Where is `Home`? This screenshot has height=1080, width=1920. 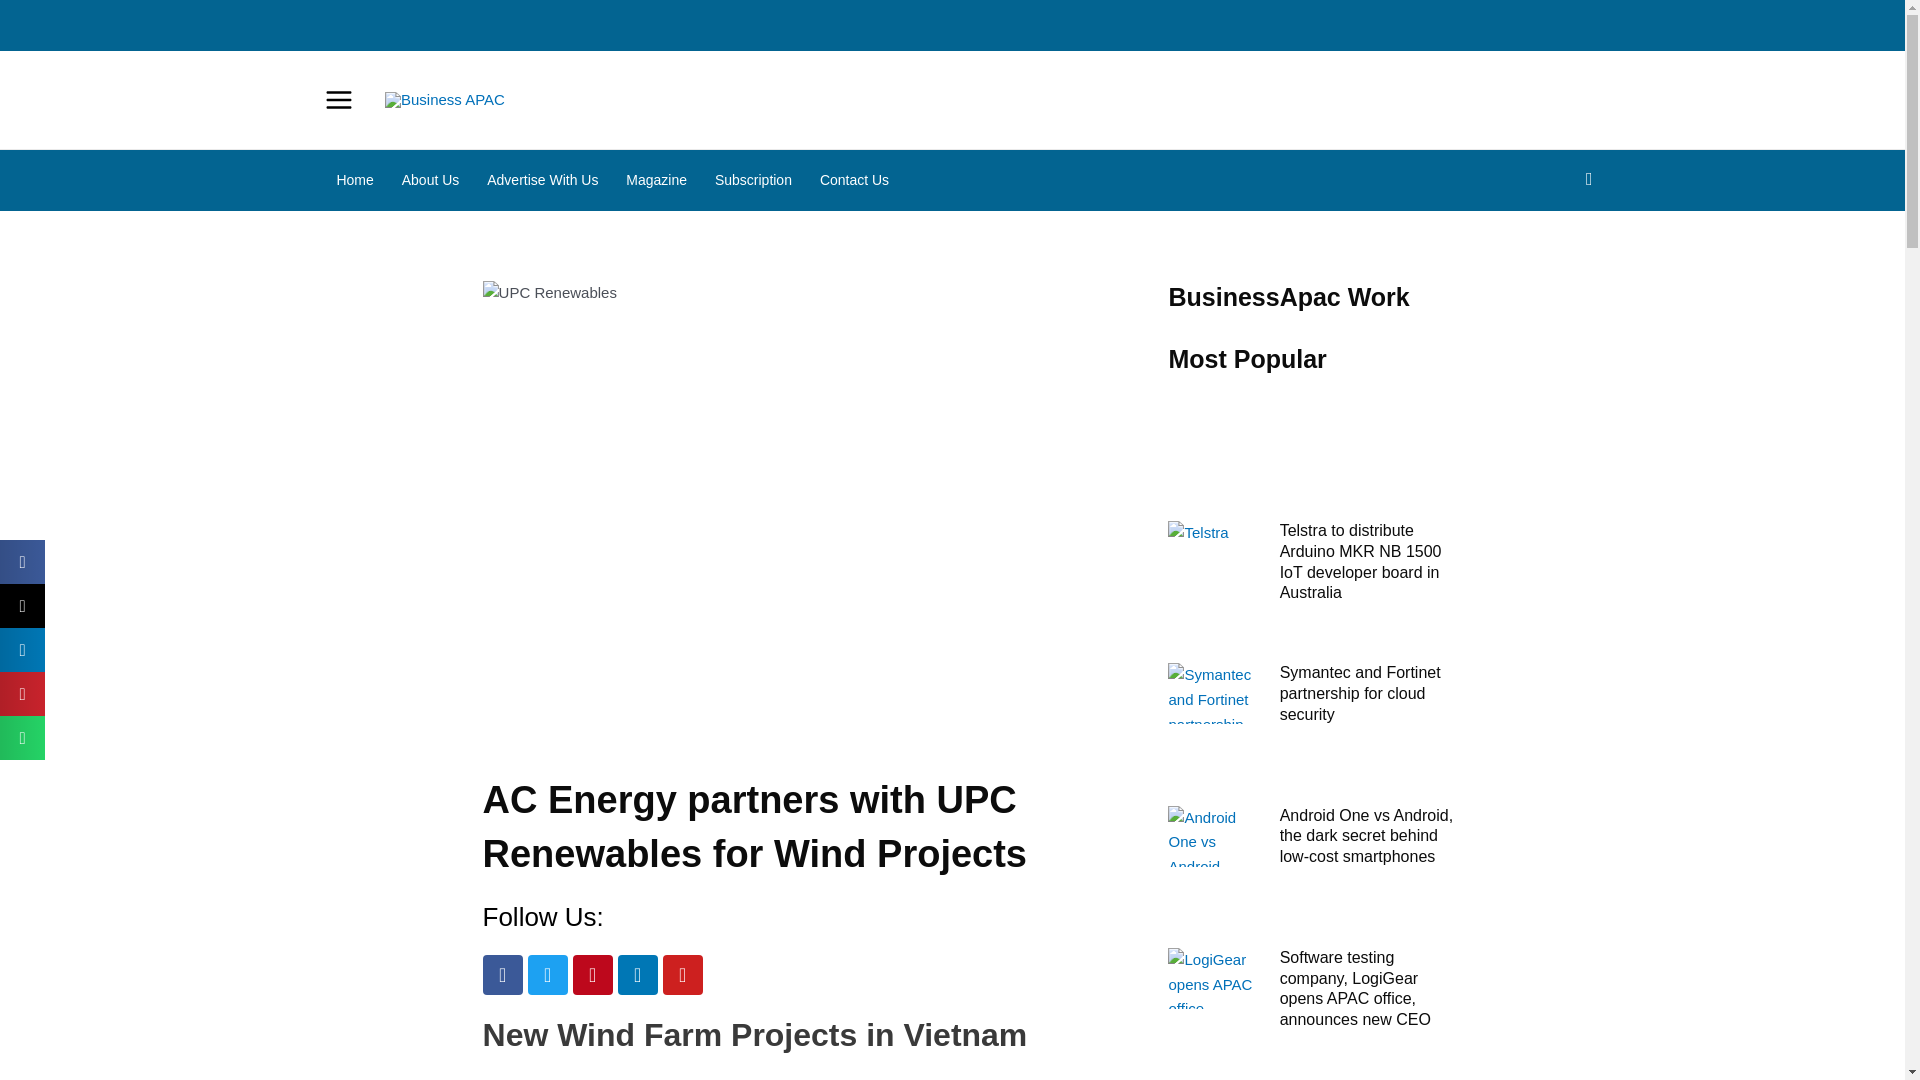
Home is located at coordinates (354, 180).